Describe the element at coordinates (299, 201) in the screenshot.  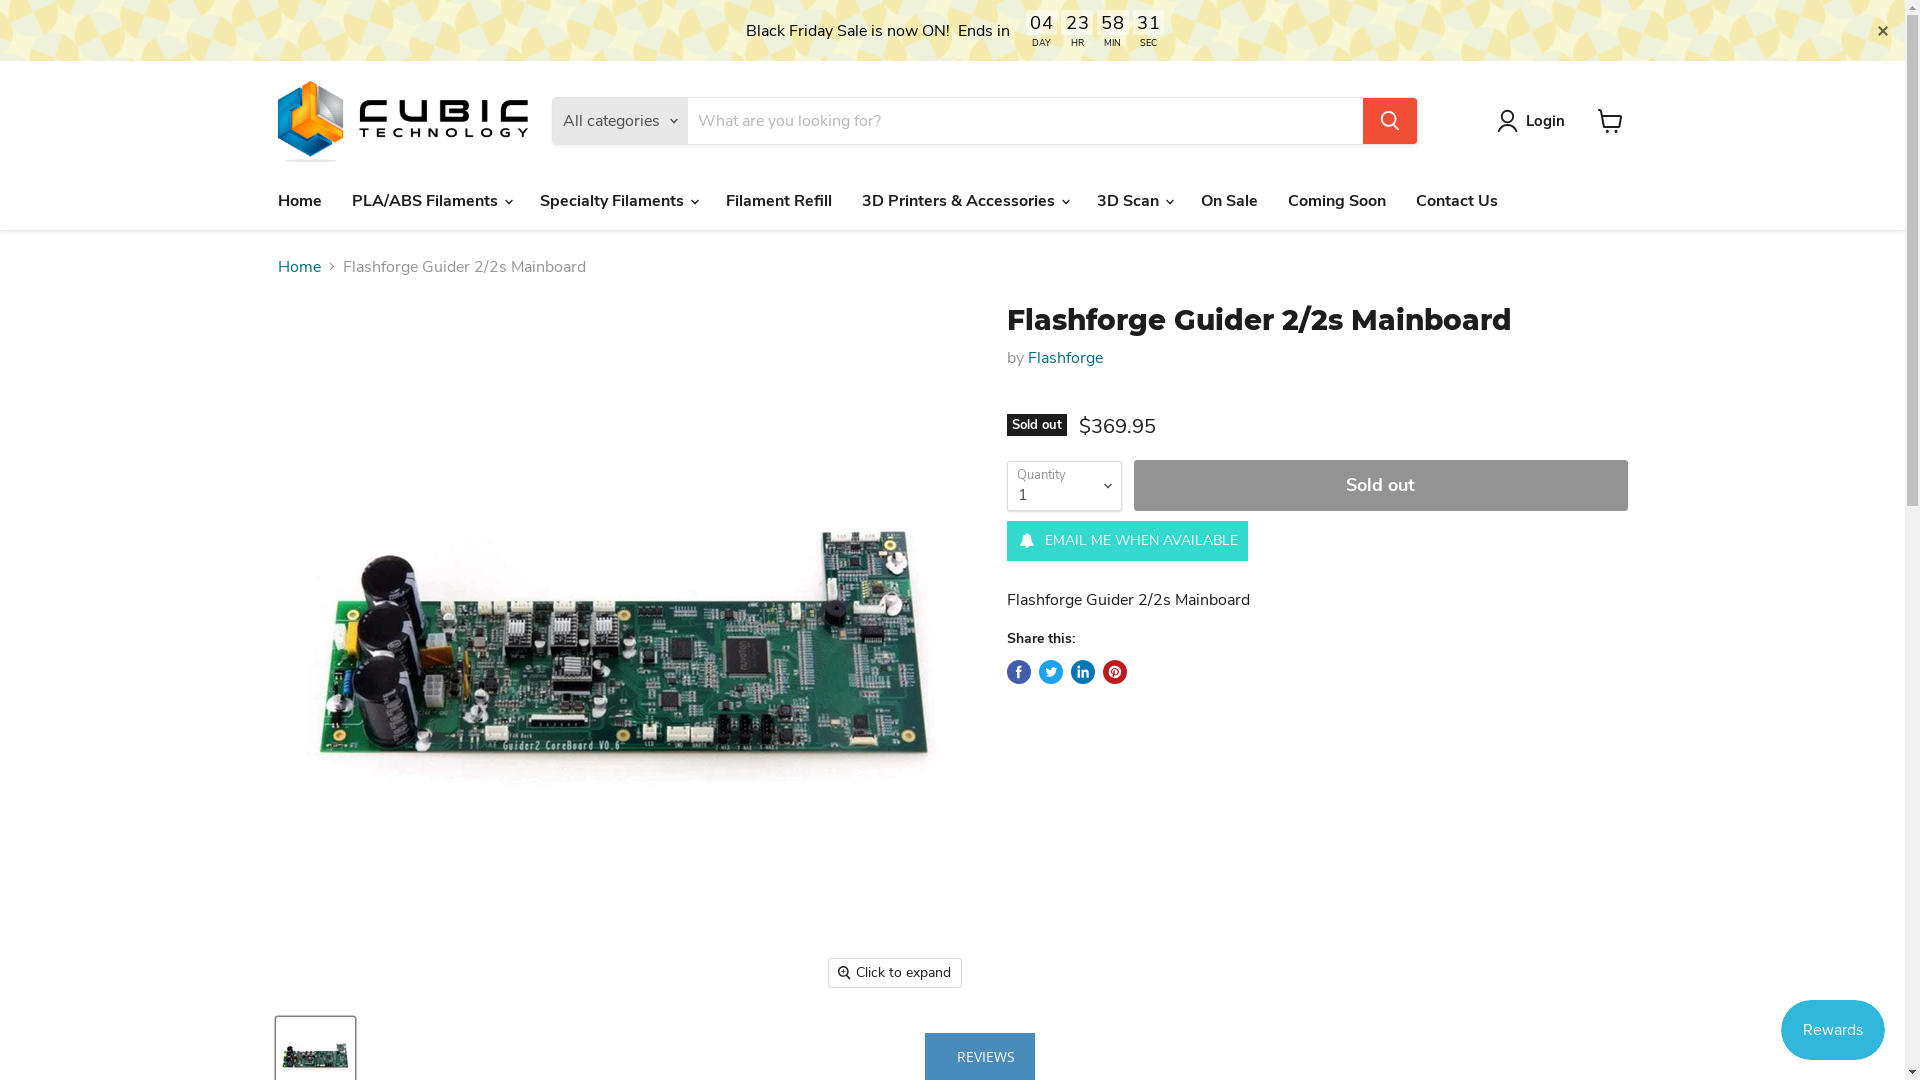
I see `Home` at that location.